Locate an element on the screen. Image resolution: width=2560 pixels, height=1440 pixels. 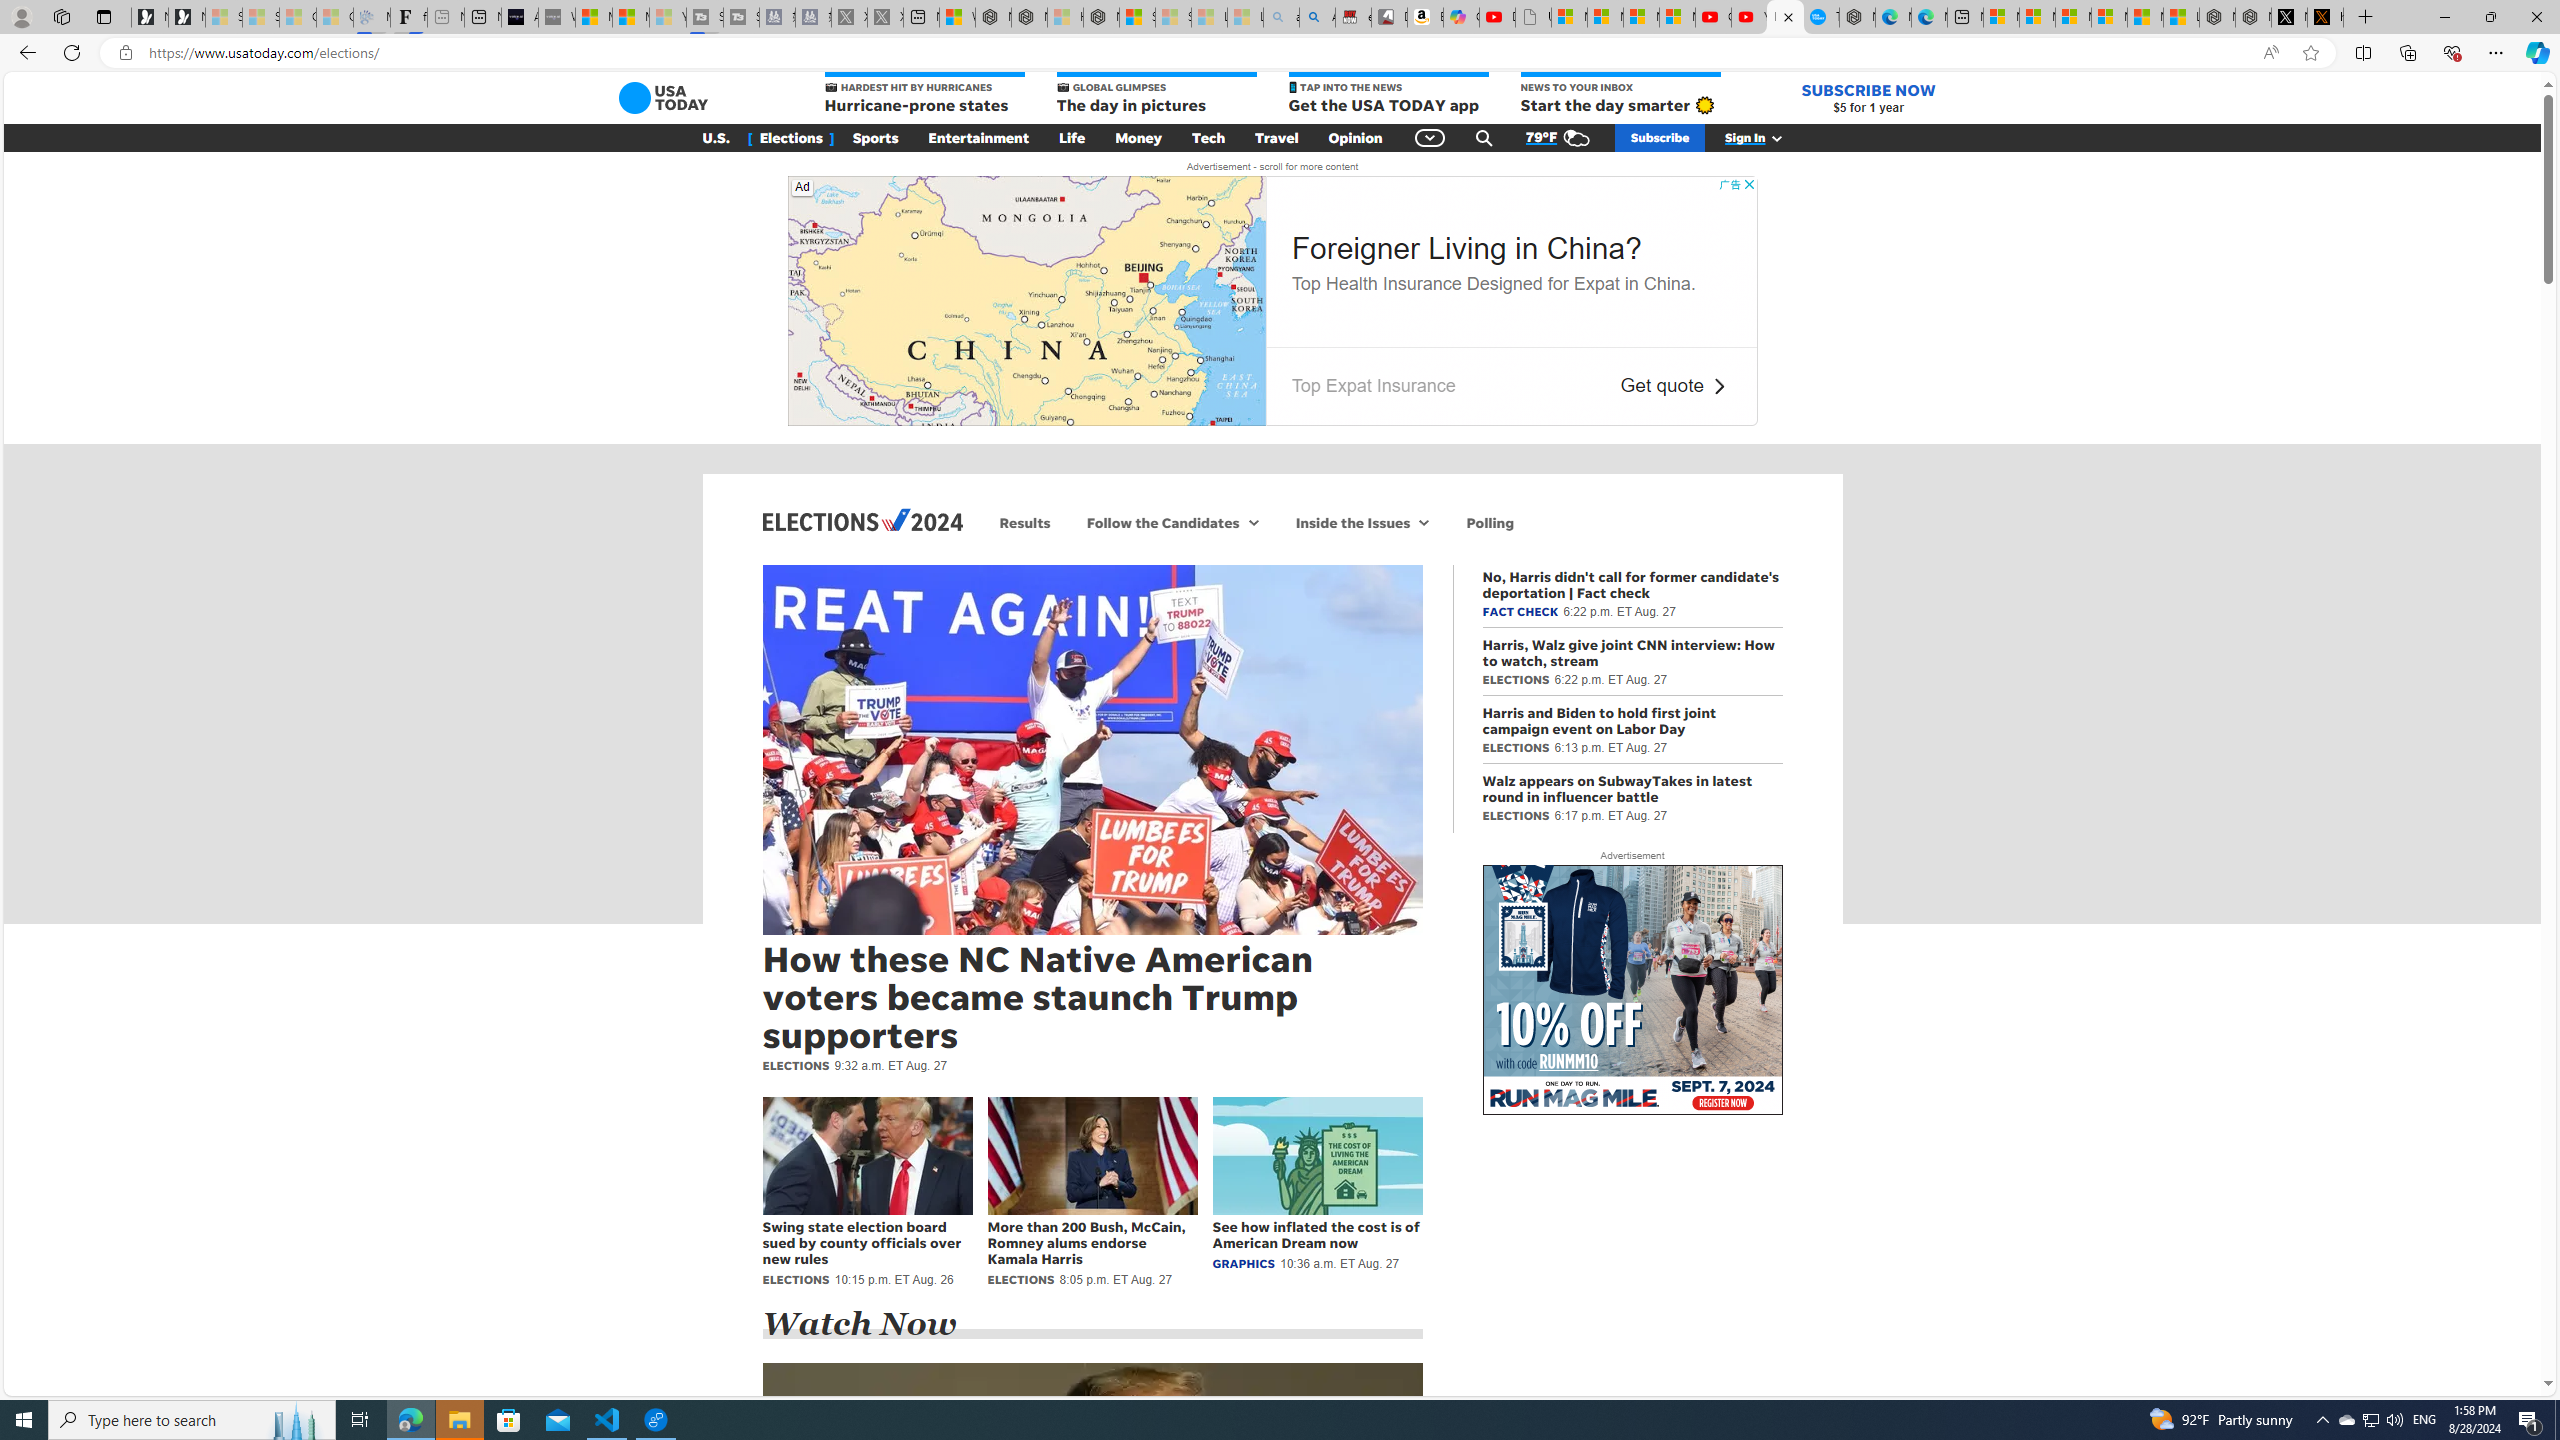
Class: ns-8fxrh-e-26 flip-on-rtl is located at coordinates (1718, 387).